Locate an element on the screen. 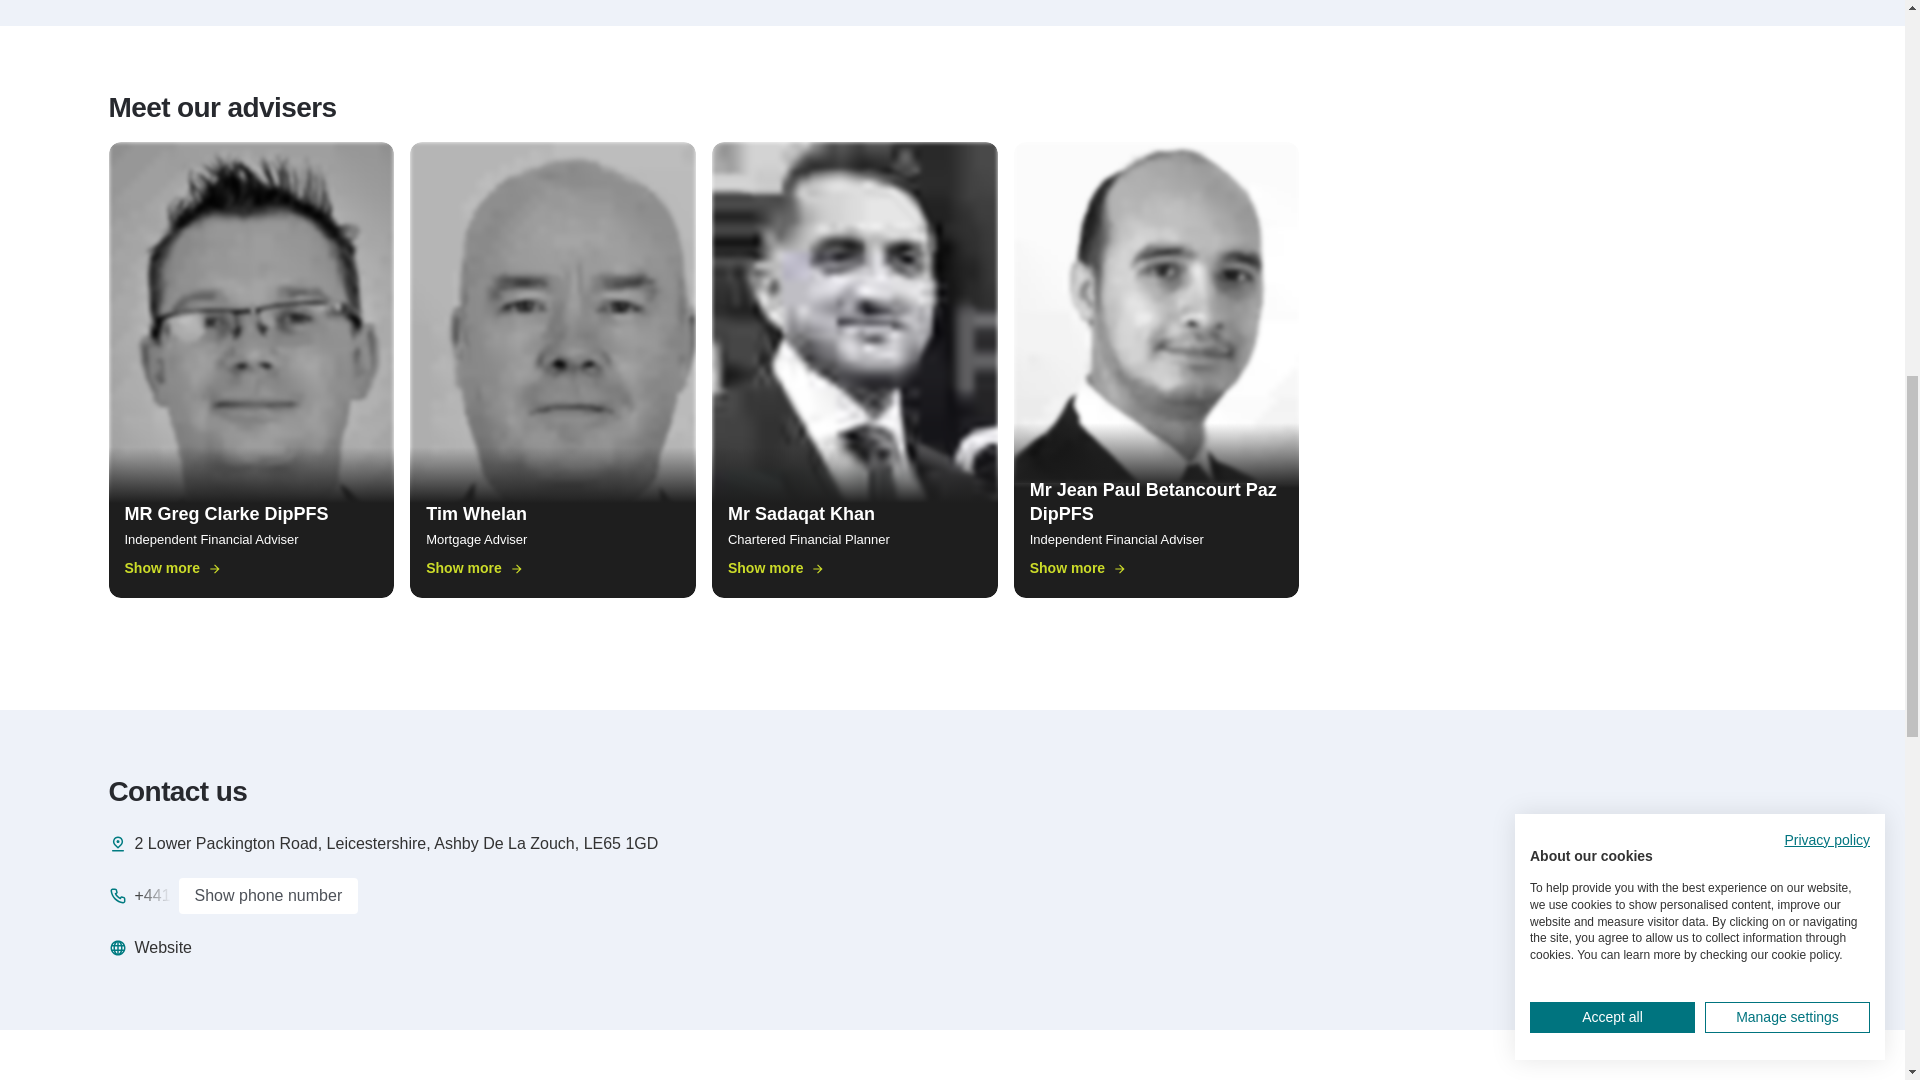 Image resolution: width=1920 pixels, height=1080 pixels. Show more is located at coordinates (172, 568).